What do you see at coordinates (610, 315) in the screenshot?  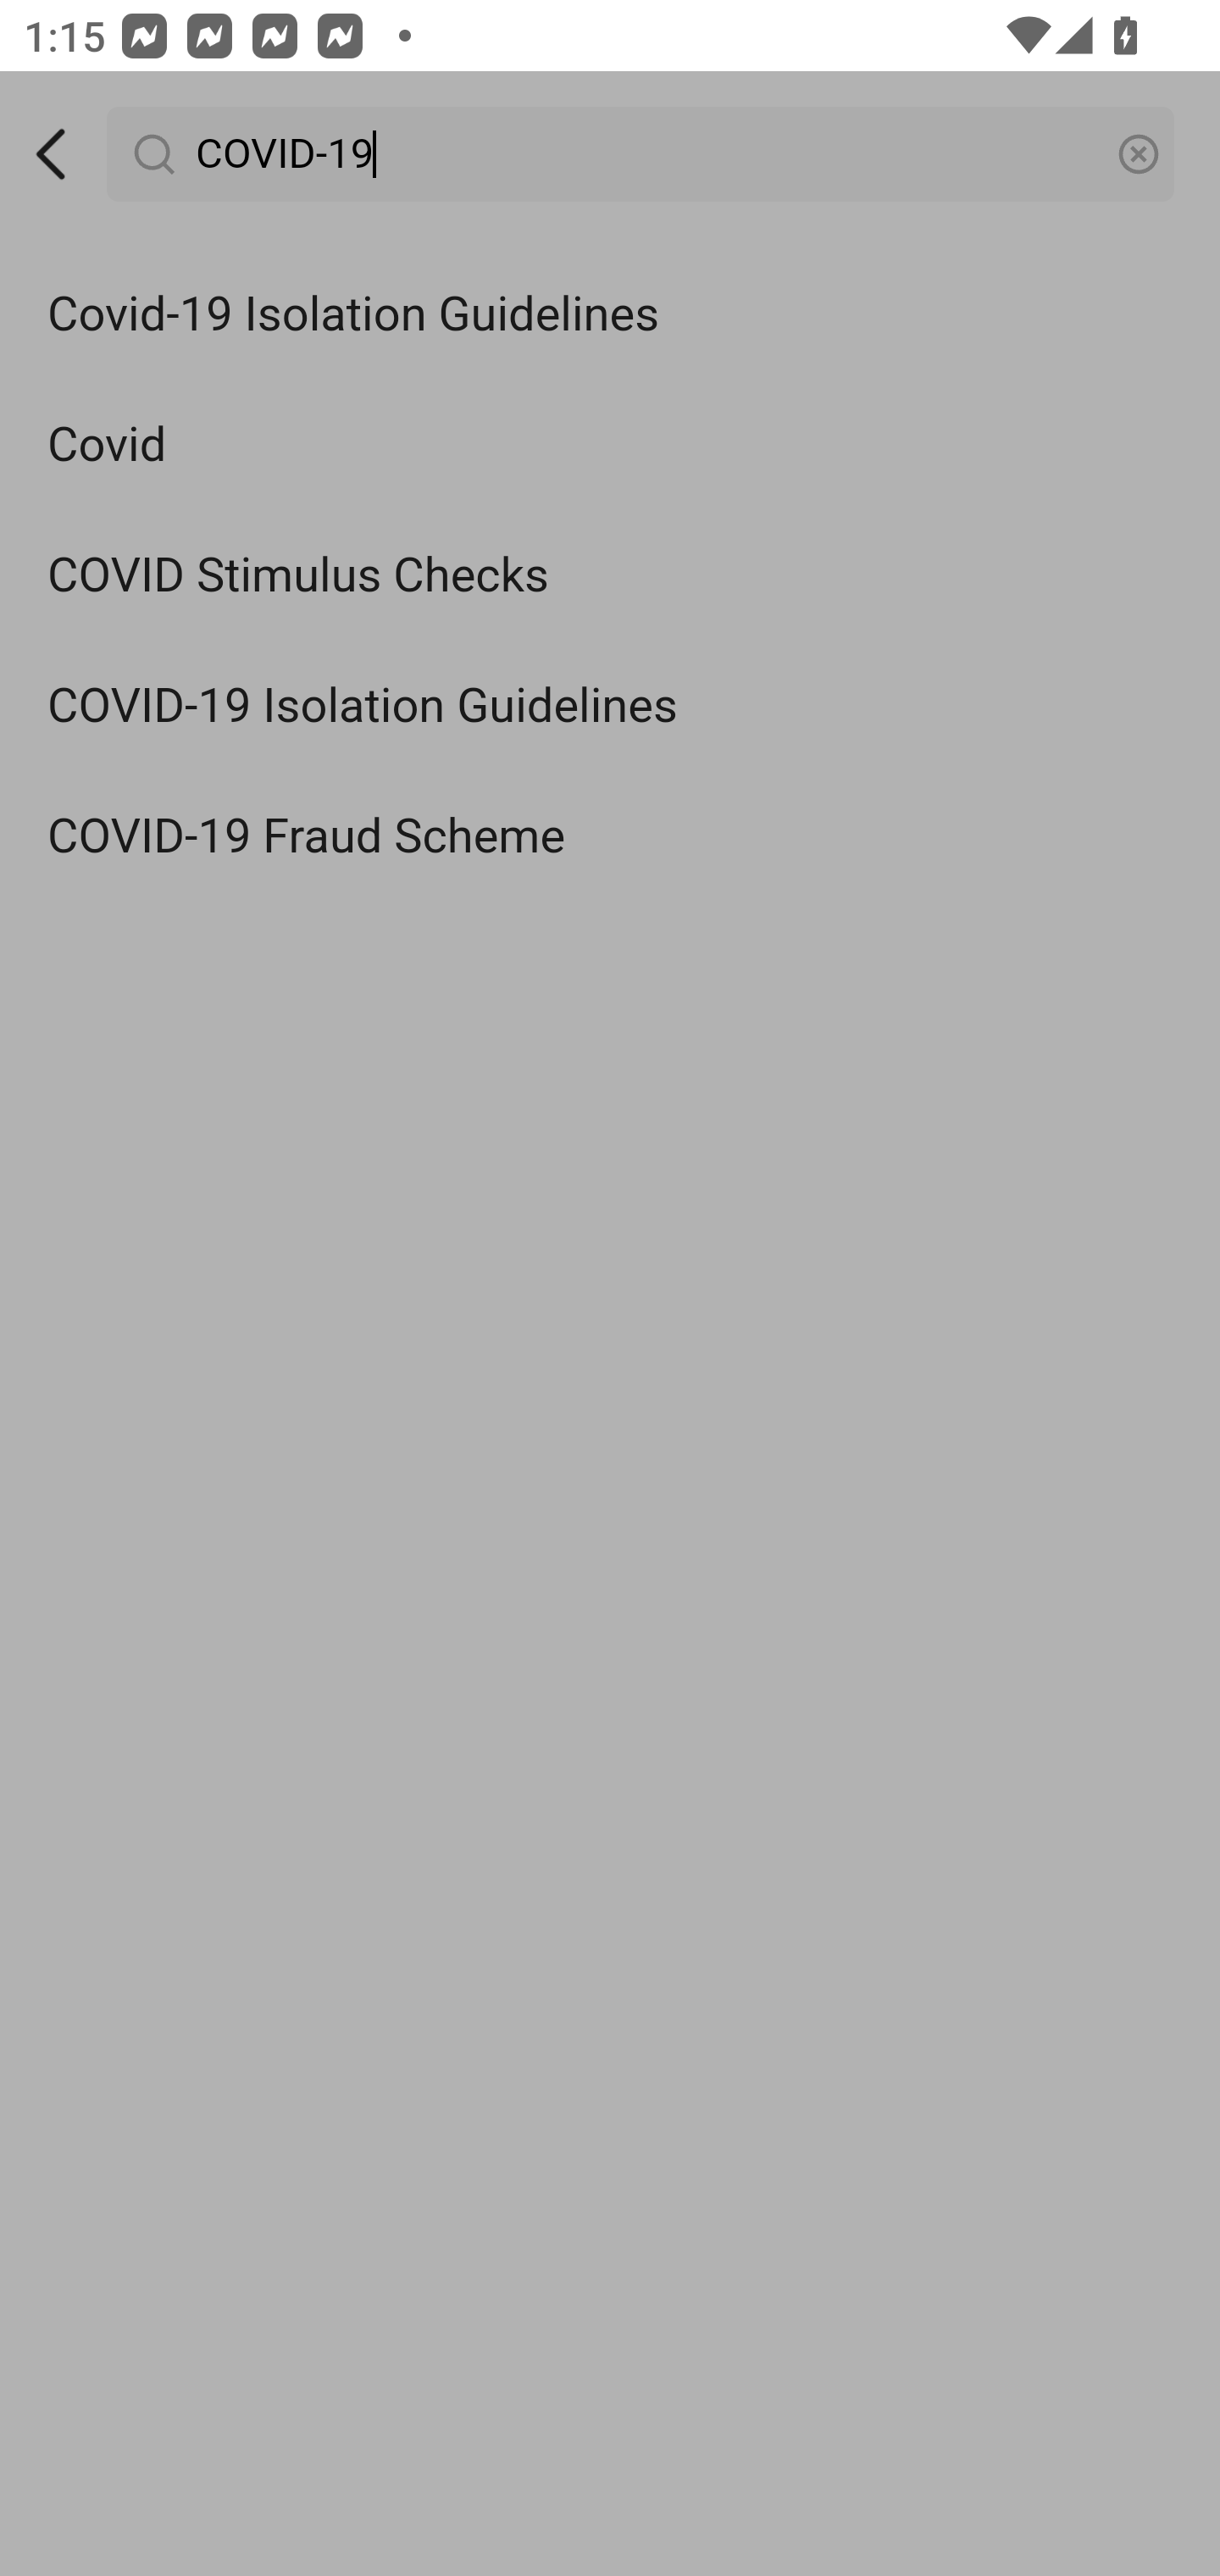 I see `Covid-19 Isolation Guidelines` at bounding box center [610, 315].